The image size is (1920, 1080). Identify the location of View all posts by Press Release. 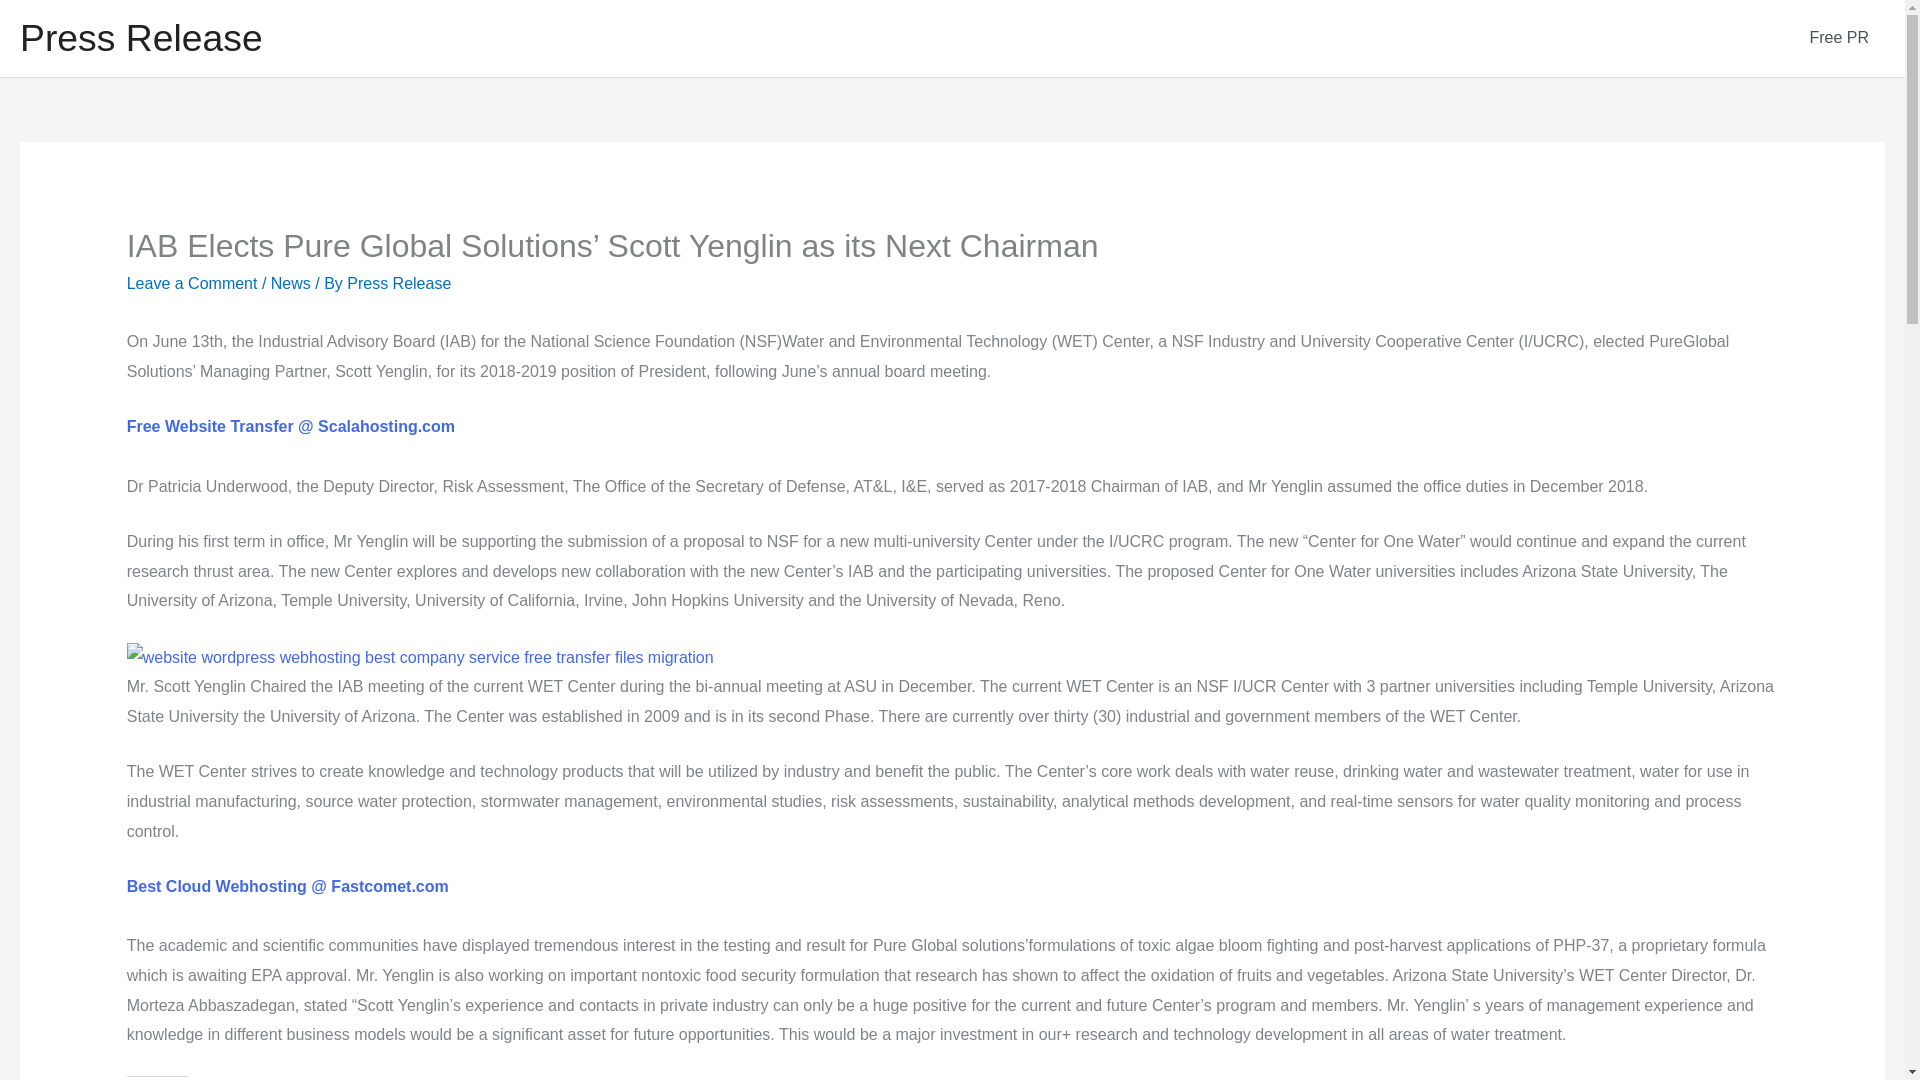
(399, 283).